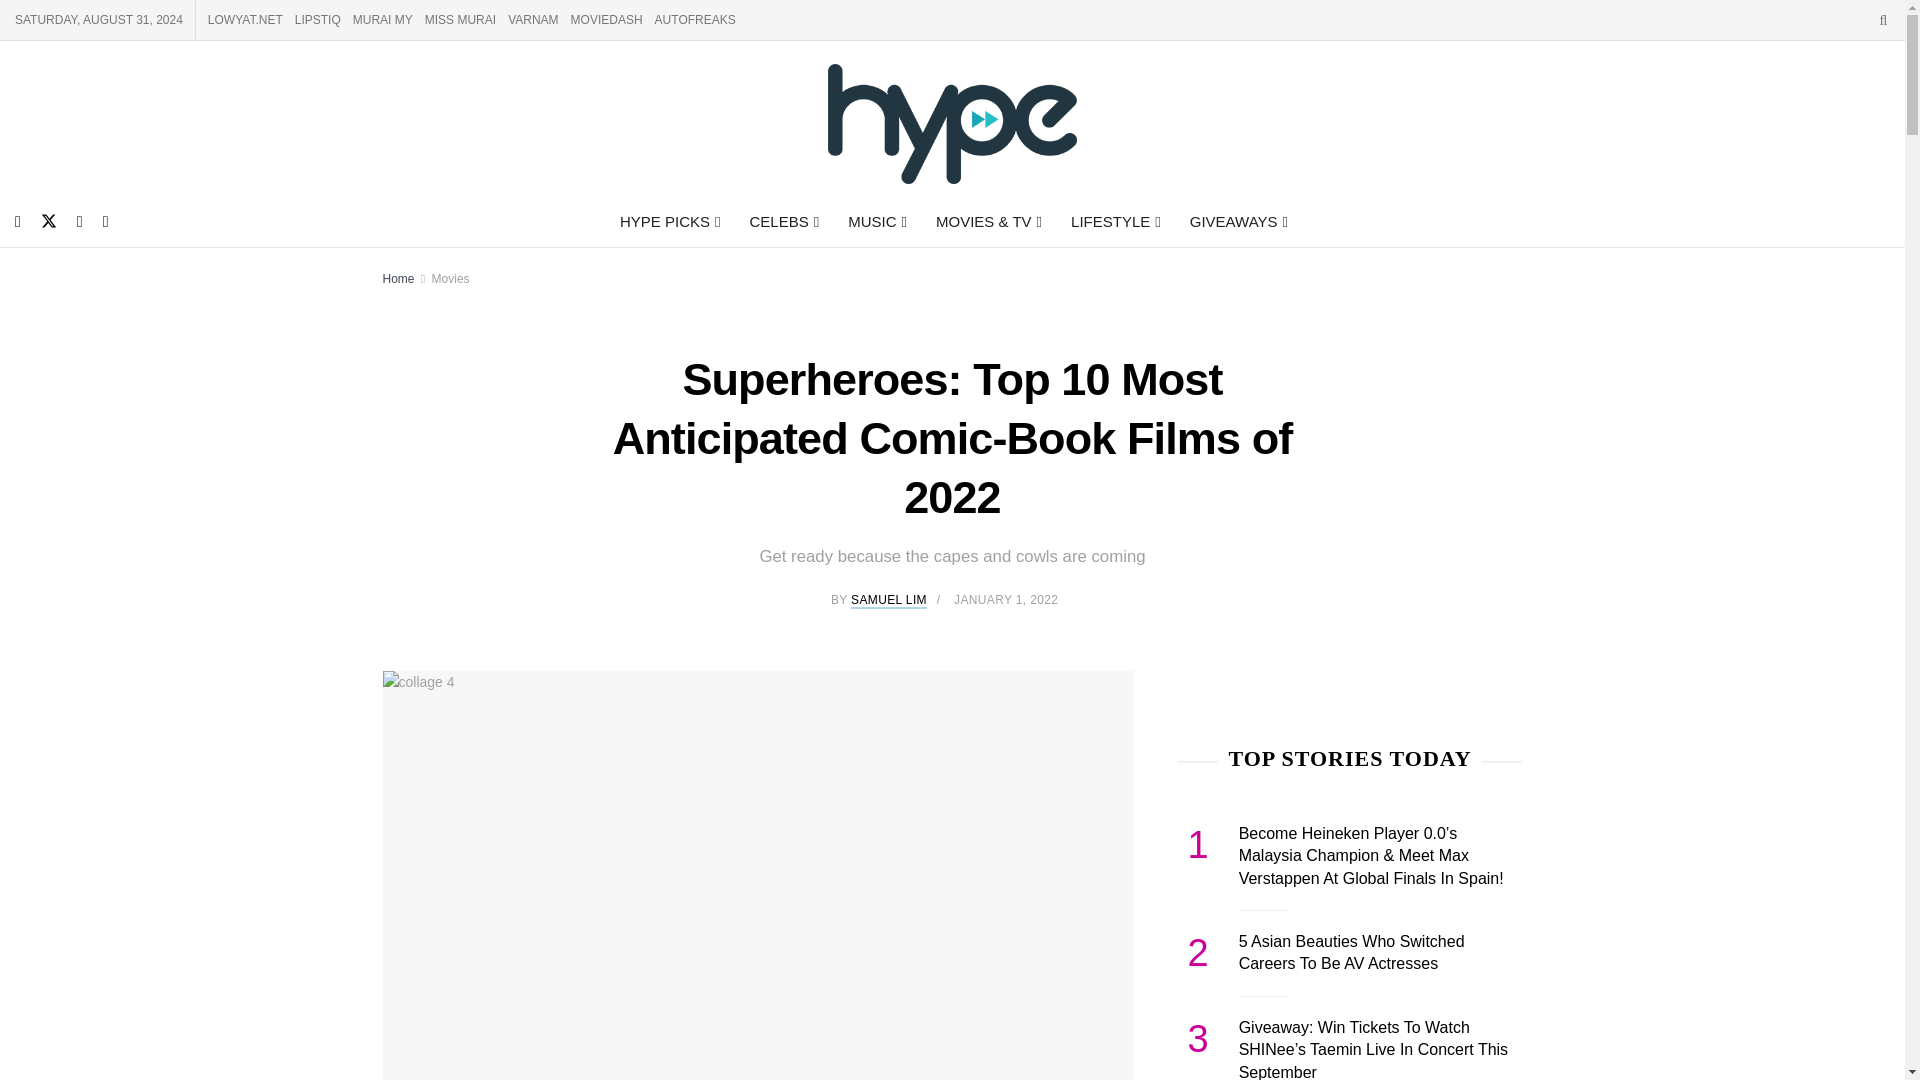  I want to click on VARNAM, so click(533, 20).